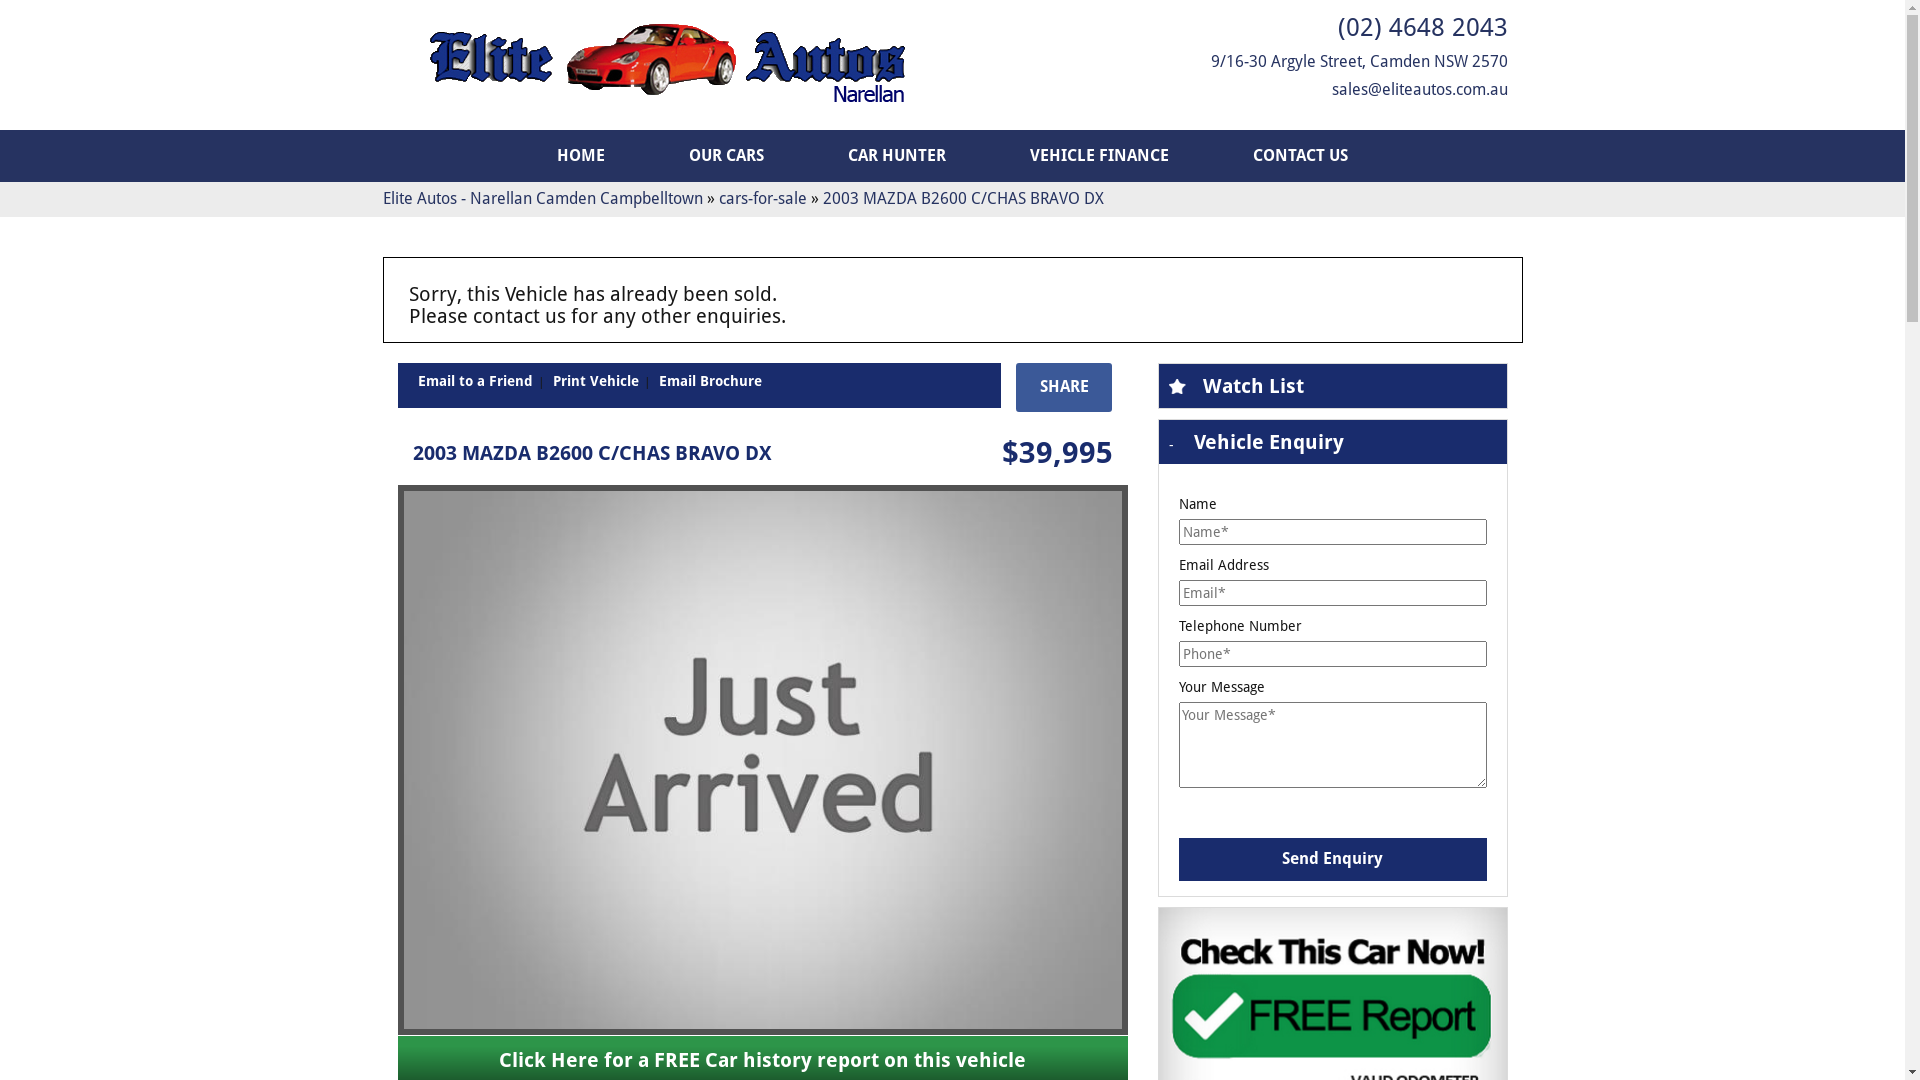 The height and width of the screenshot is (1080, 1920). I want to click on CAR HUNTER, so click(897, 156).